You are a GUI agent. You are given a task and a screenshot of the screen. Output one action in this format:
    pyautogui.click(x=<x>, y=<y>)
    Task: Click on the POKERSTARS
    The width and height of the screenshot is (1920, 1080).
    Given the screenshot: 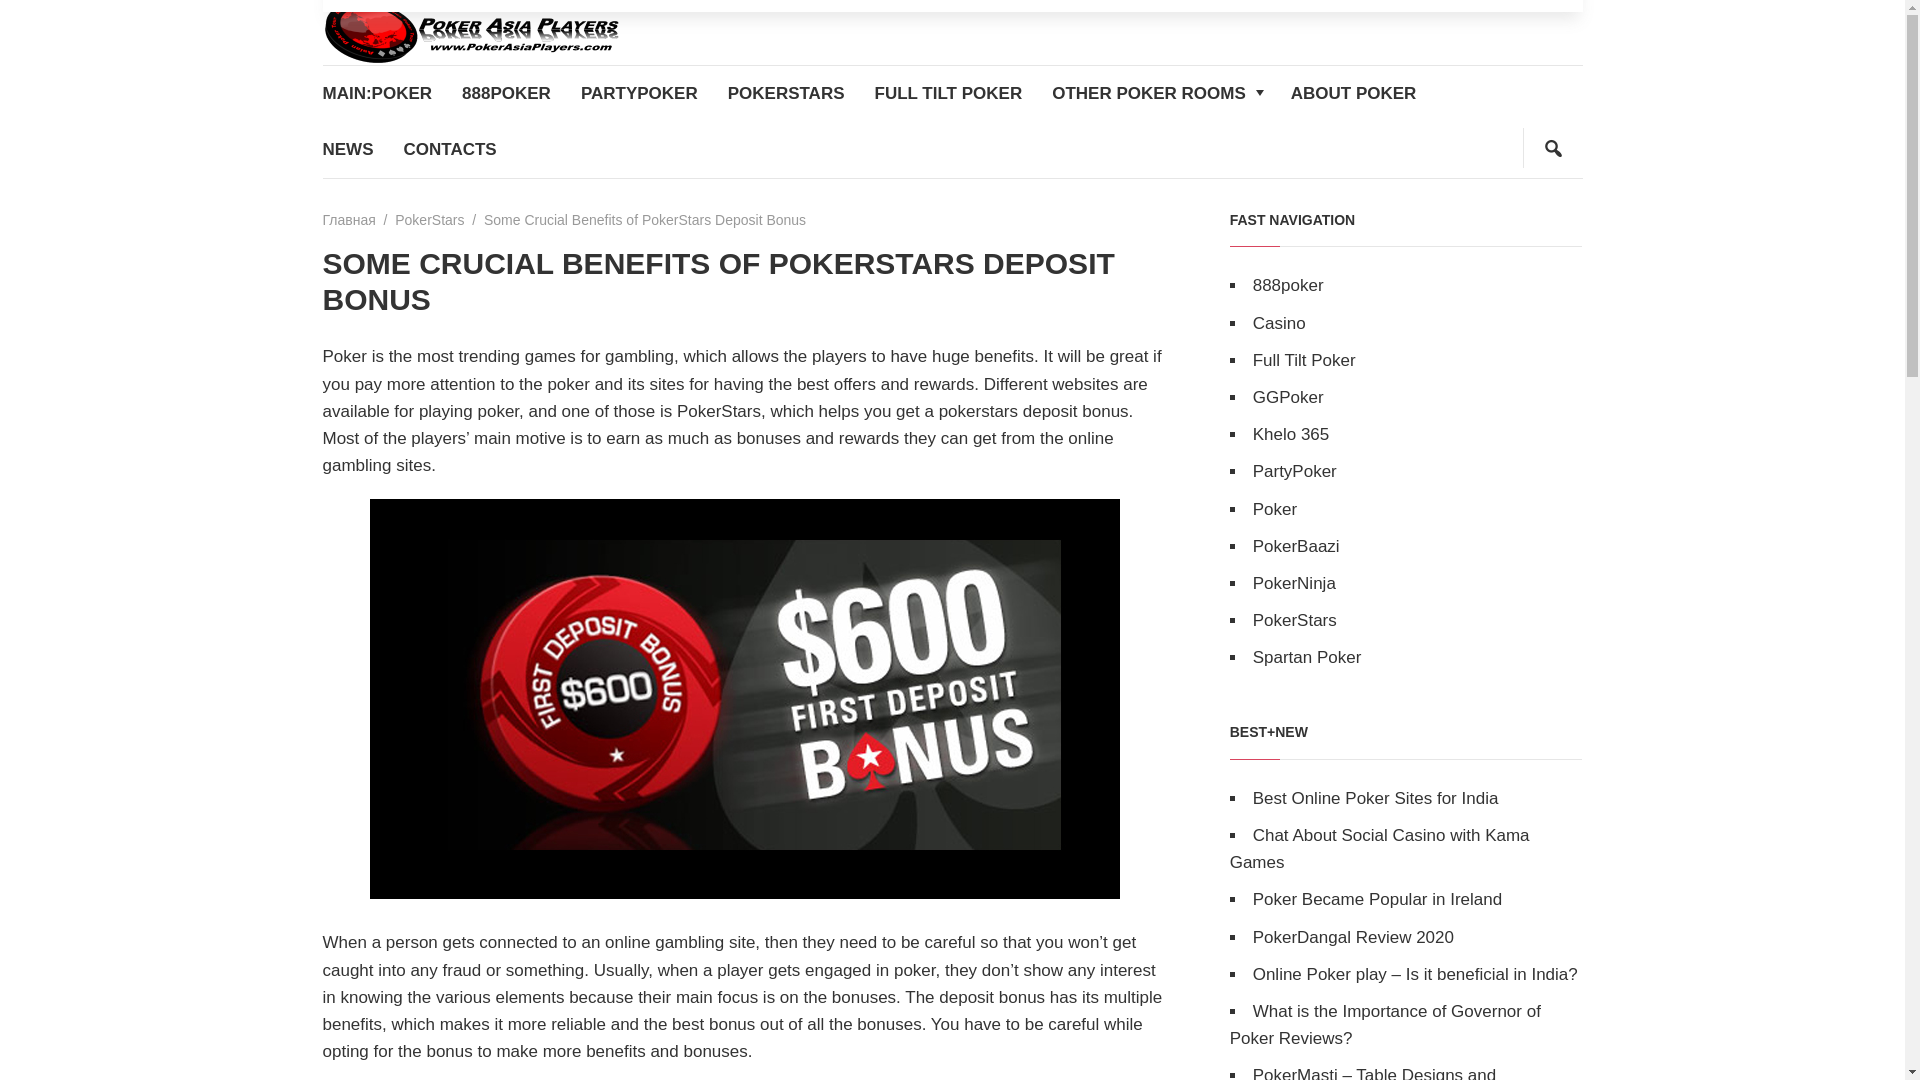 What is the action you would take?
    pyautogui.click(x=801, y=94)
    